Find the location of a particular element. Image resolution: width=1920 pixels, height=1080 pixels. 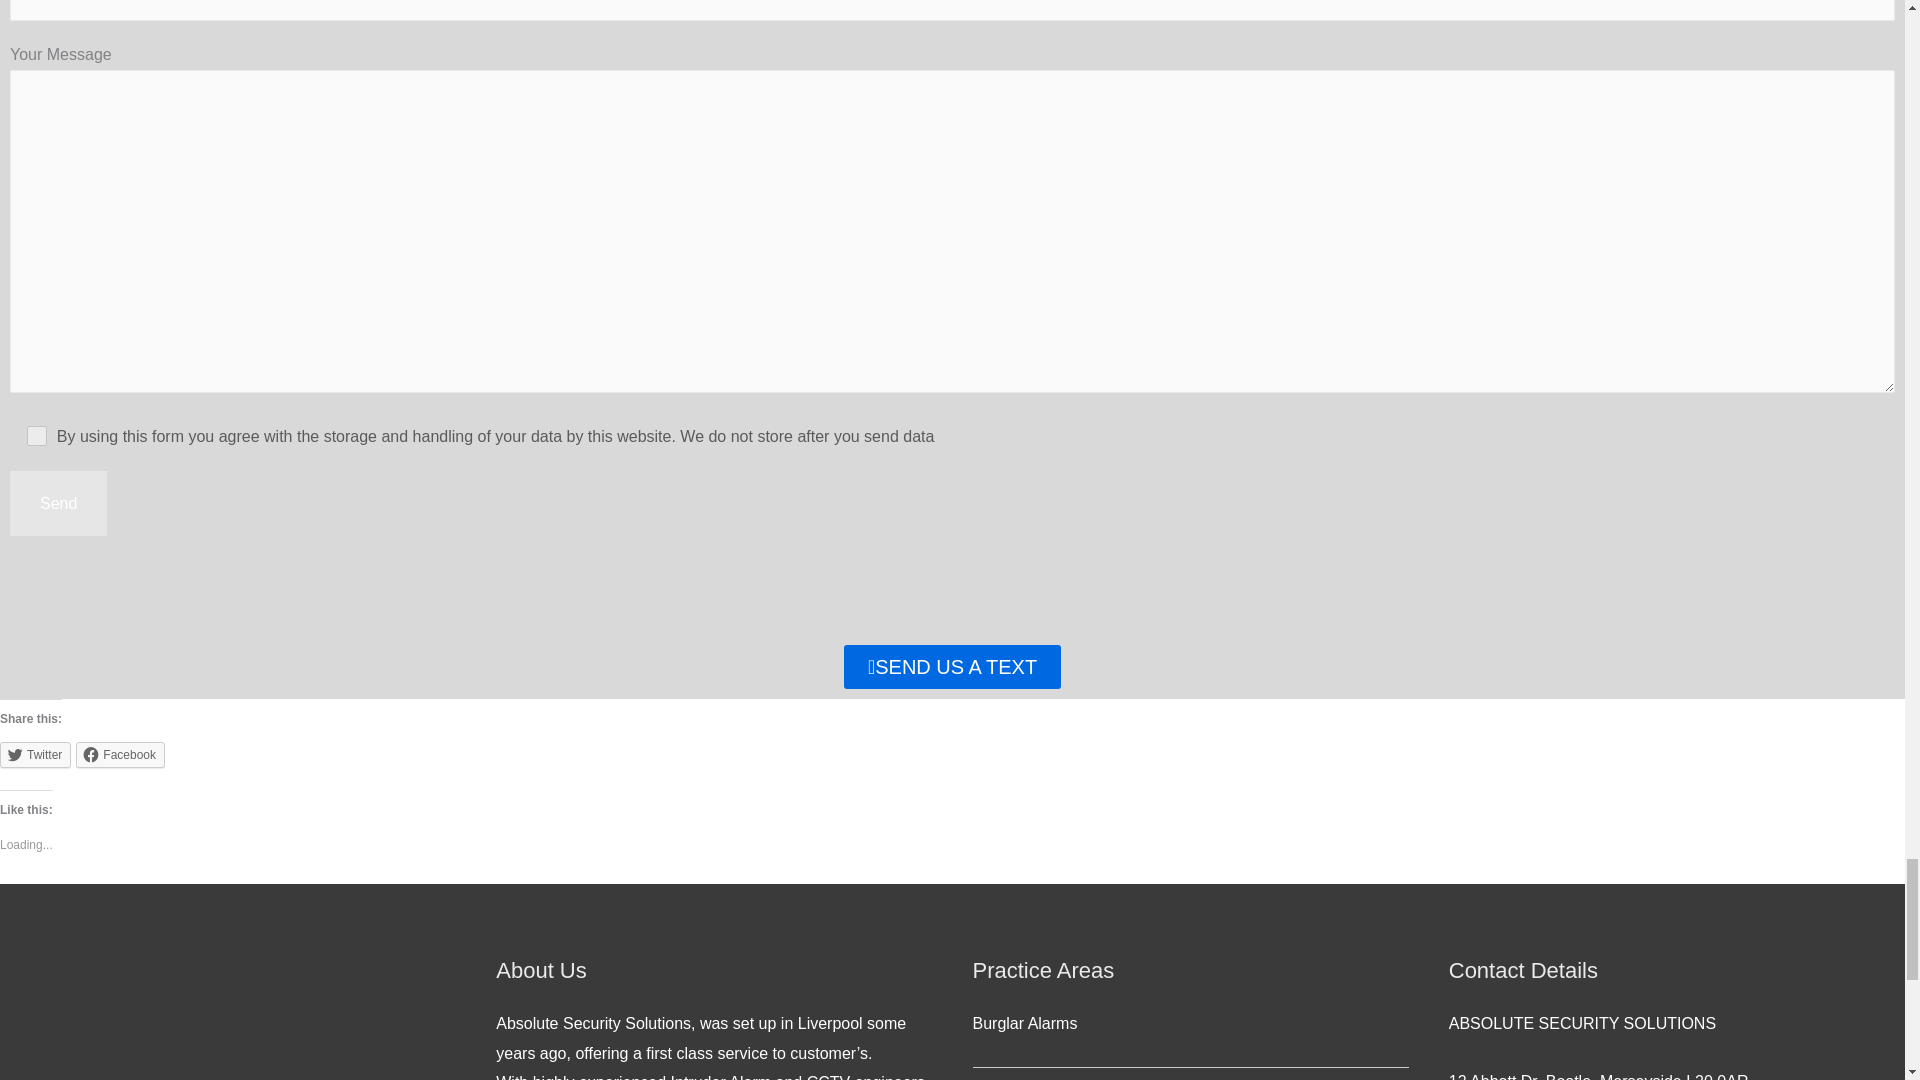

Twitter is located at coordinates (36, 754).